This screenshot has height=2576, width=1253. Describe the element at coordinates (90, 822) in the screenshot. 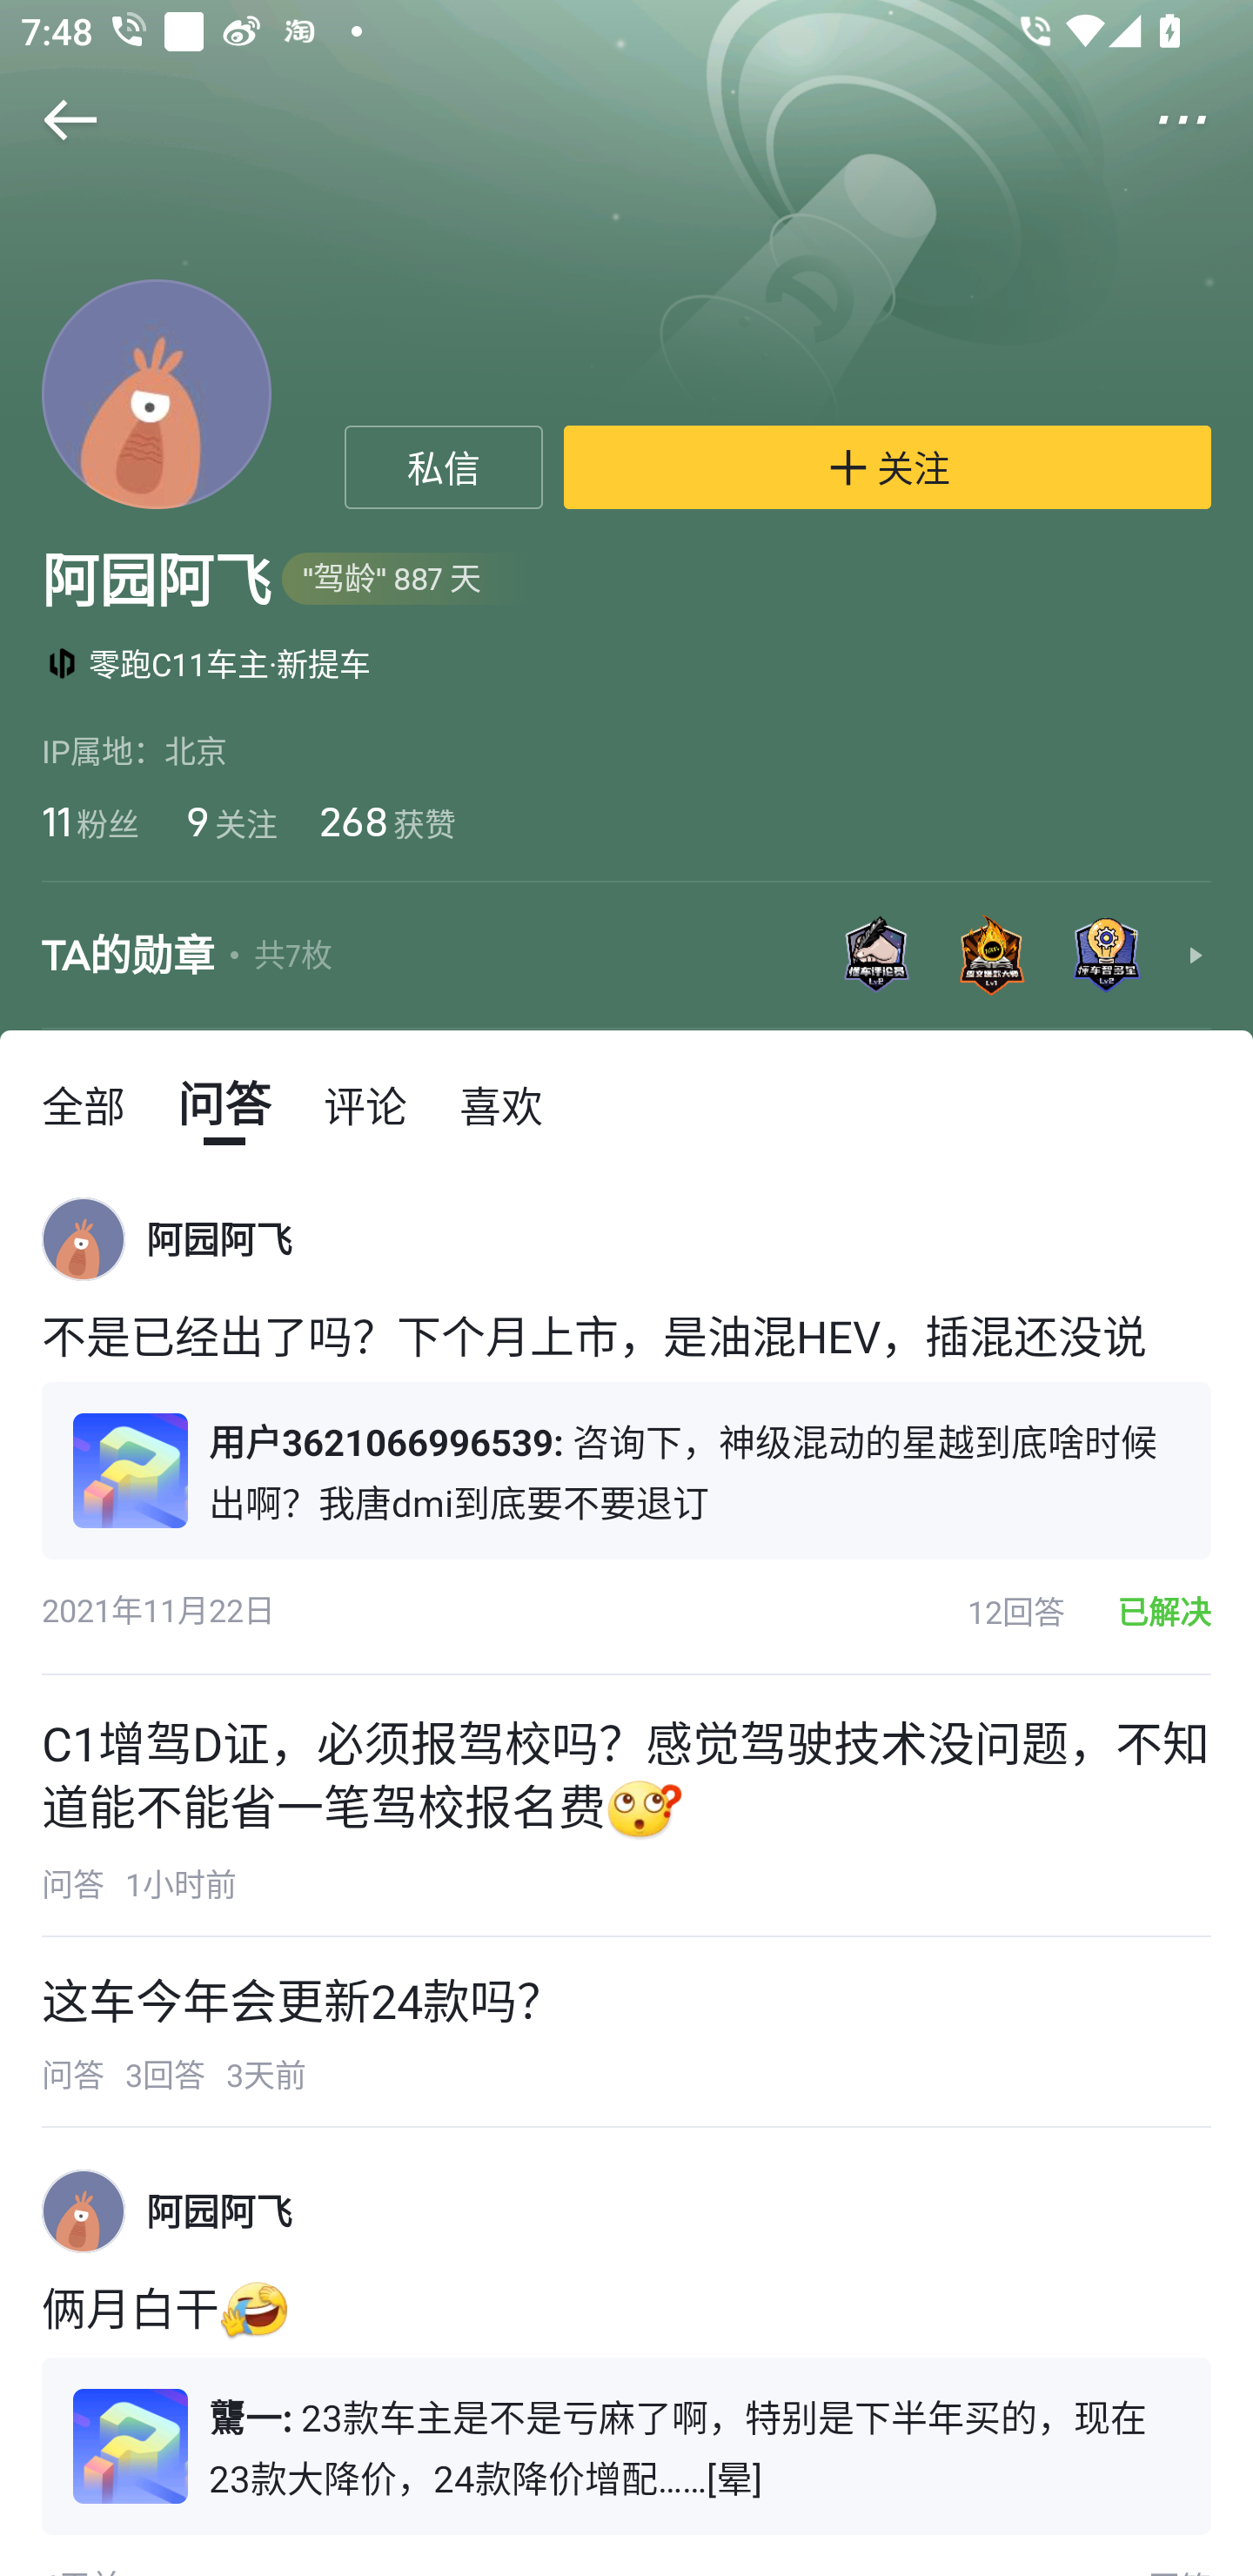

I see `11 粉丝` at that location.